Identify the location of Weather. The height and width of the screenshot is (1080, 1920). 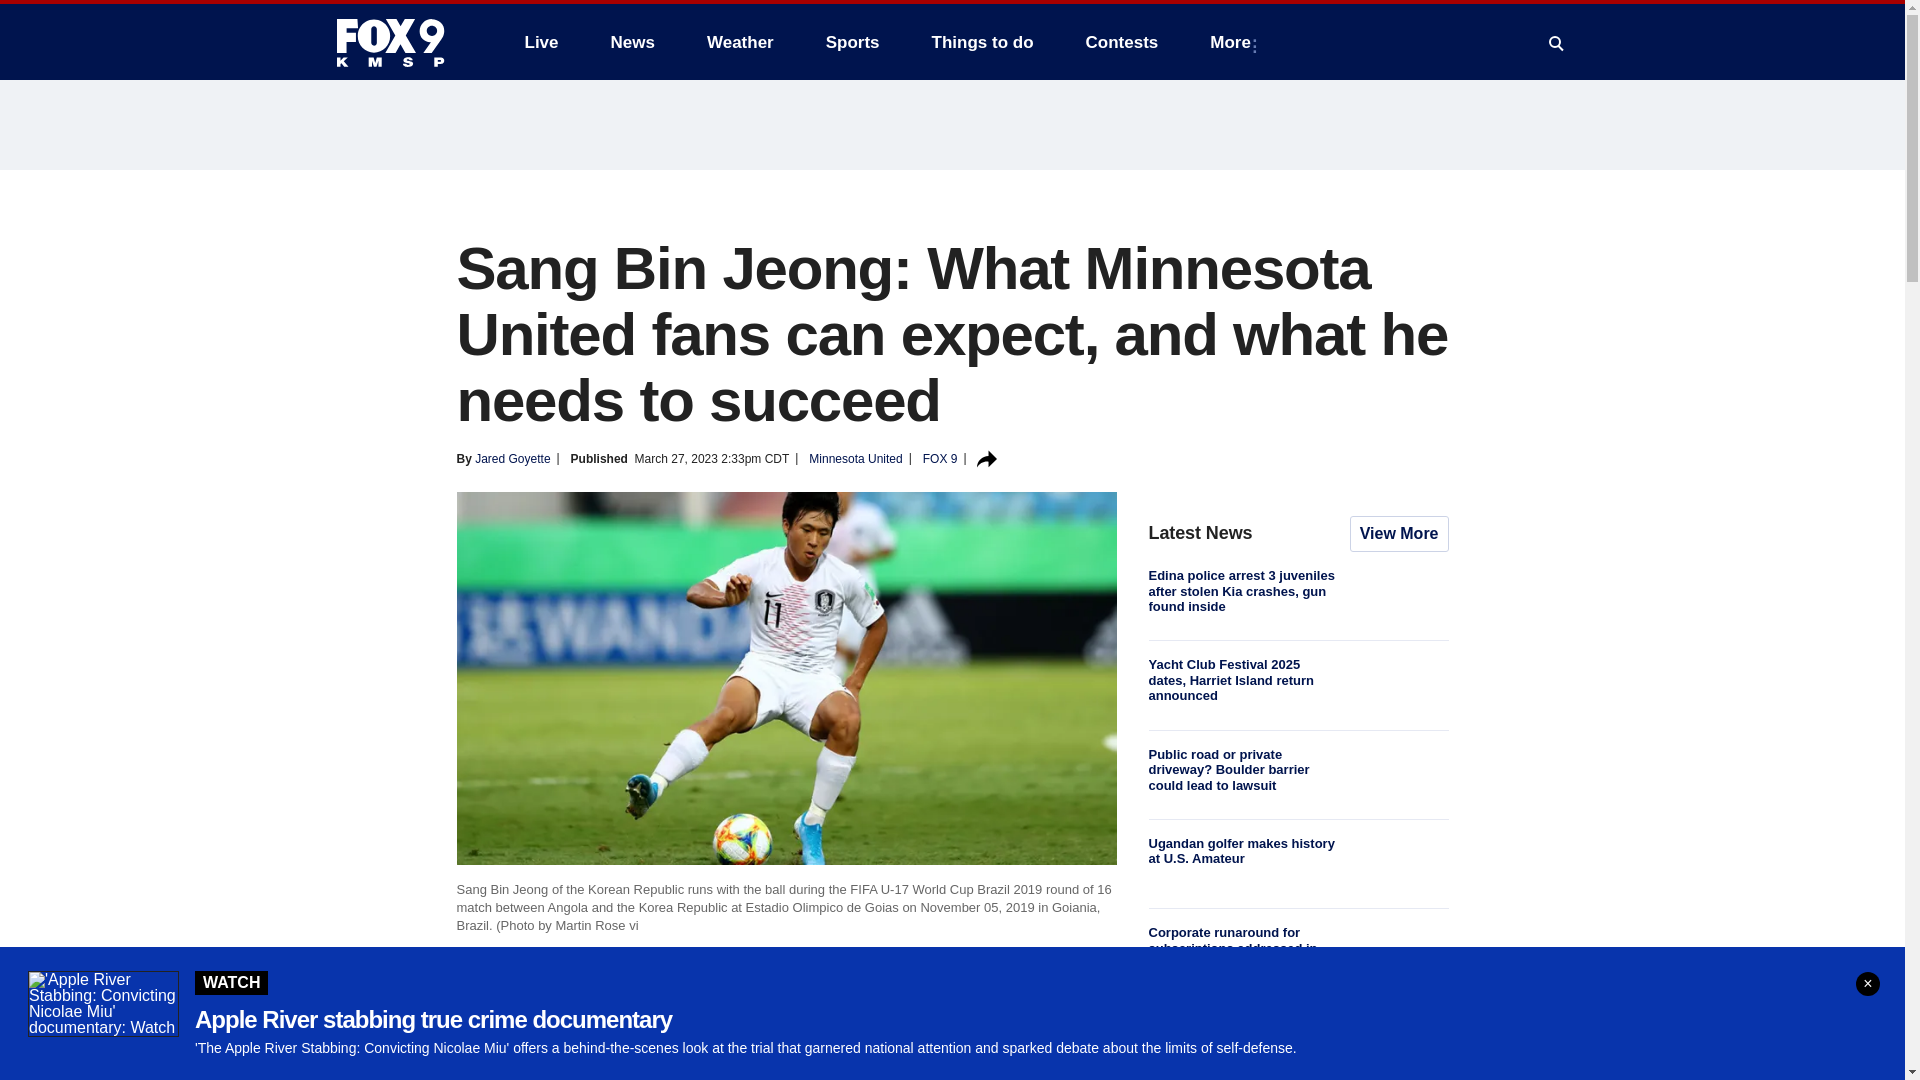
(740, 42).